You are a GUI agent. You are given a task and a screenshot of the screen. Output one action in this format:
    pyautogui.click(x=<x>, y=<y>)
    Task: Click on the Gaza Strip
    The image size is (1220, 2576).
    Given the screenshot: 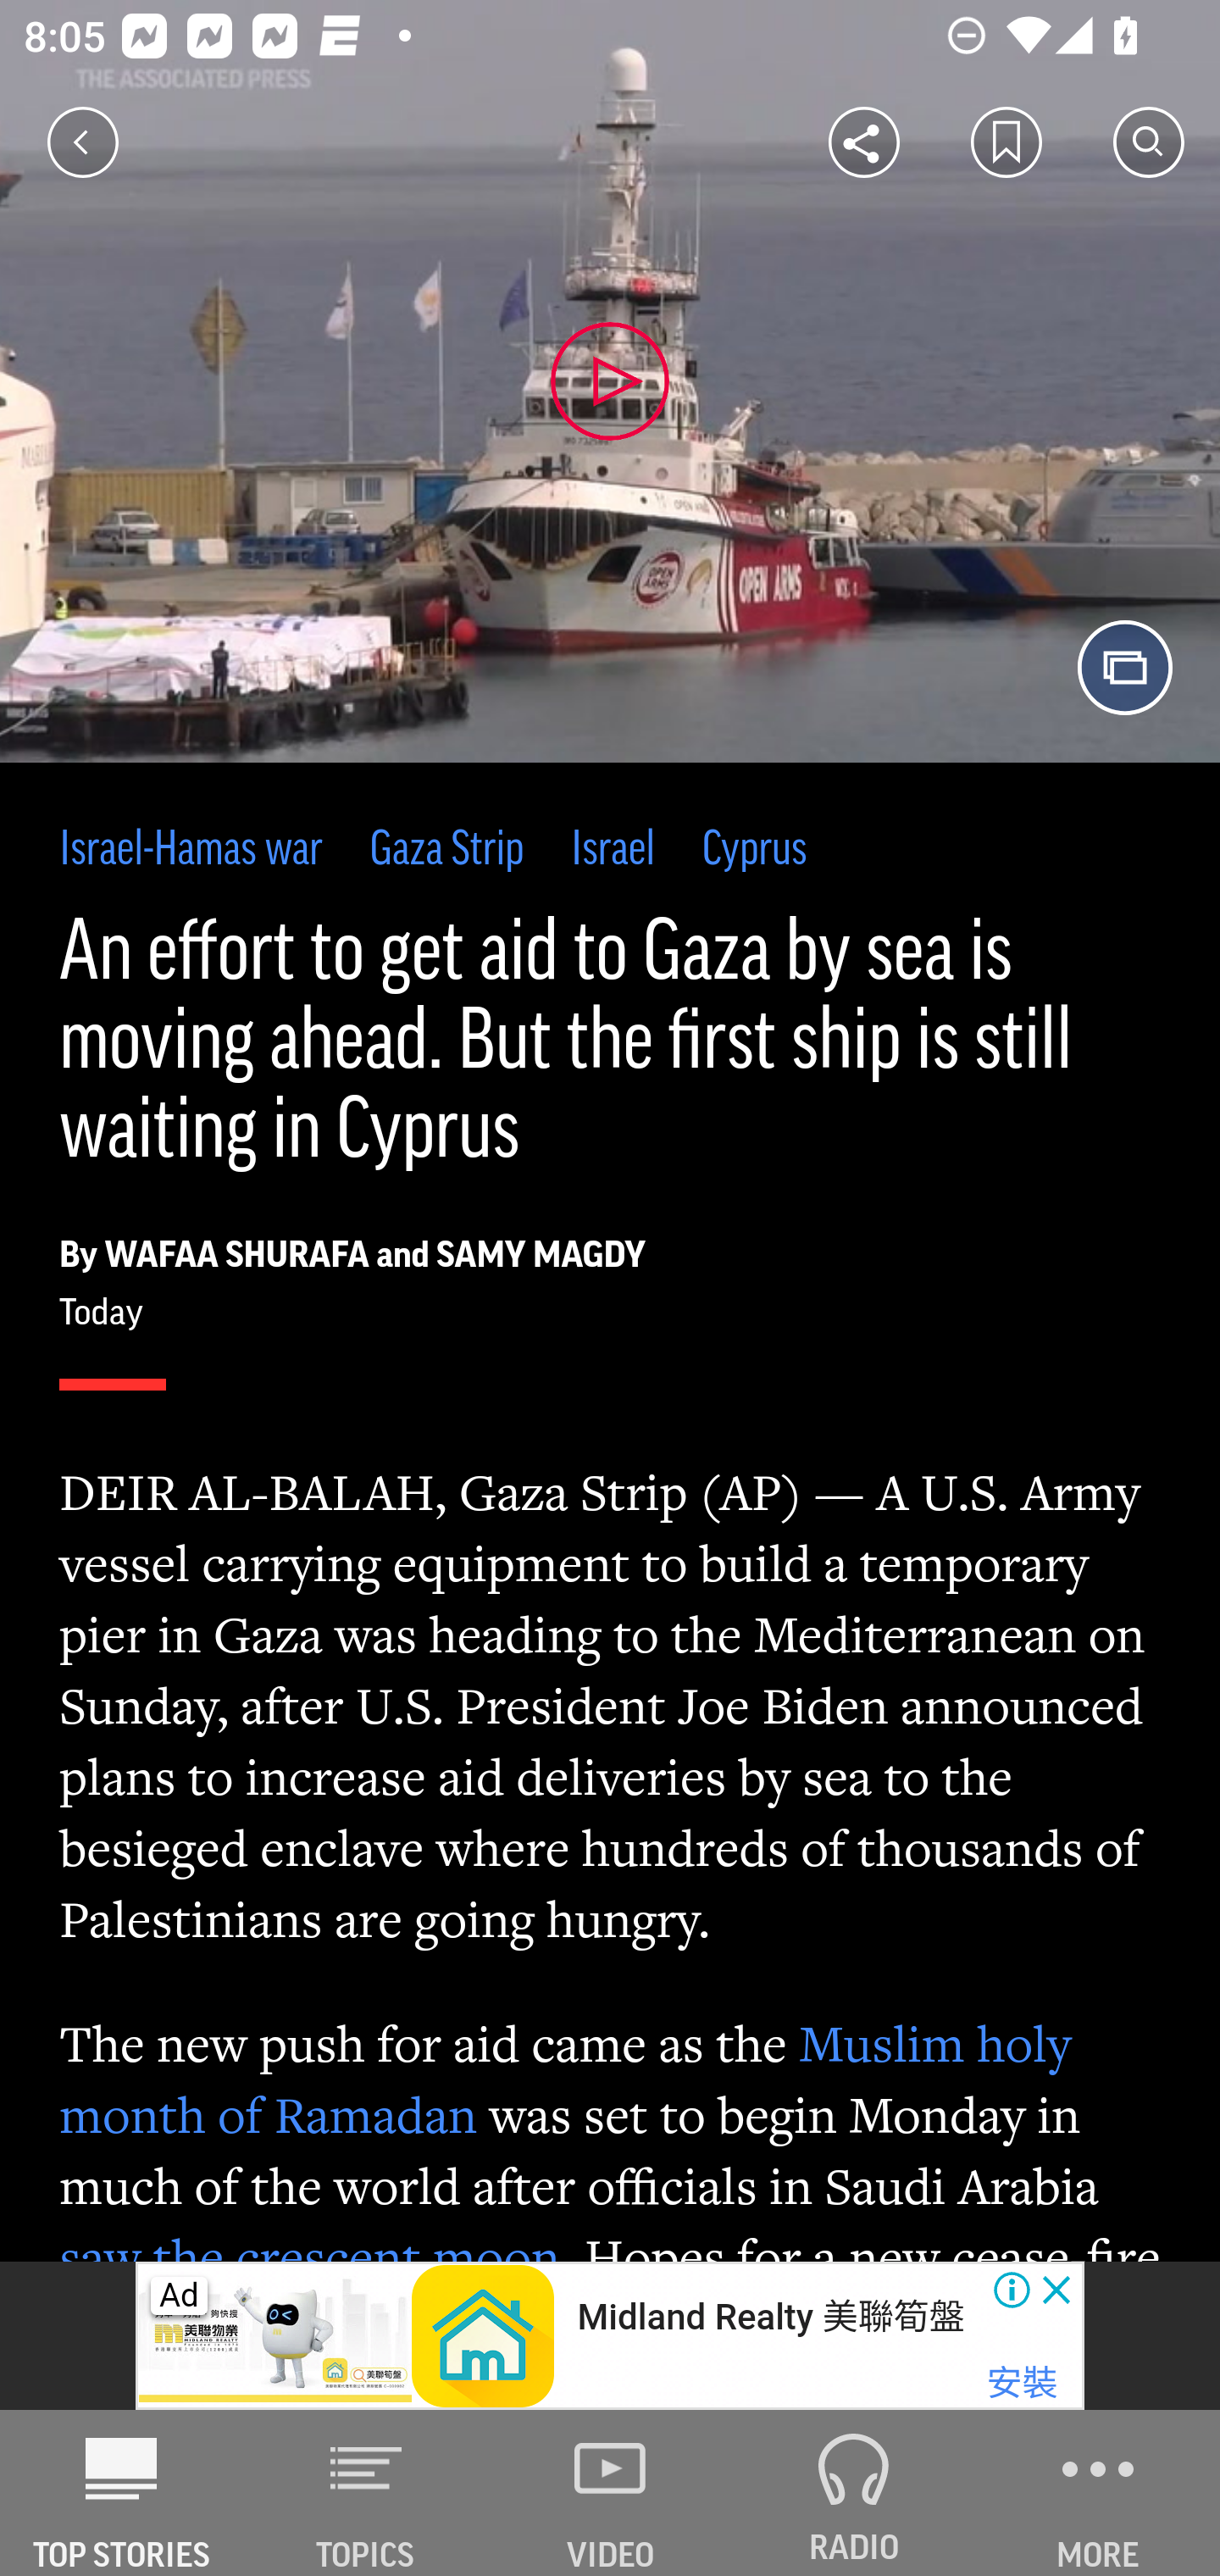 What is the action you would take?
    pyautogui.click(x=446, y=851)
    